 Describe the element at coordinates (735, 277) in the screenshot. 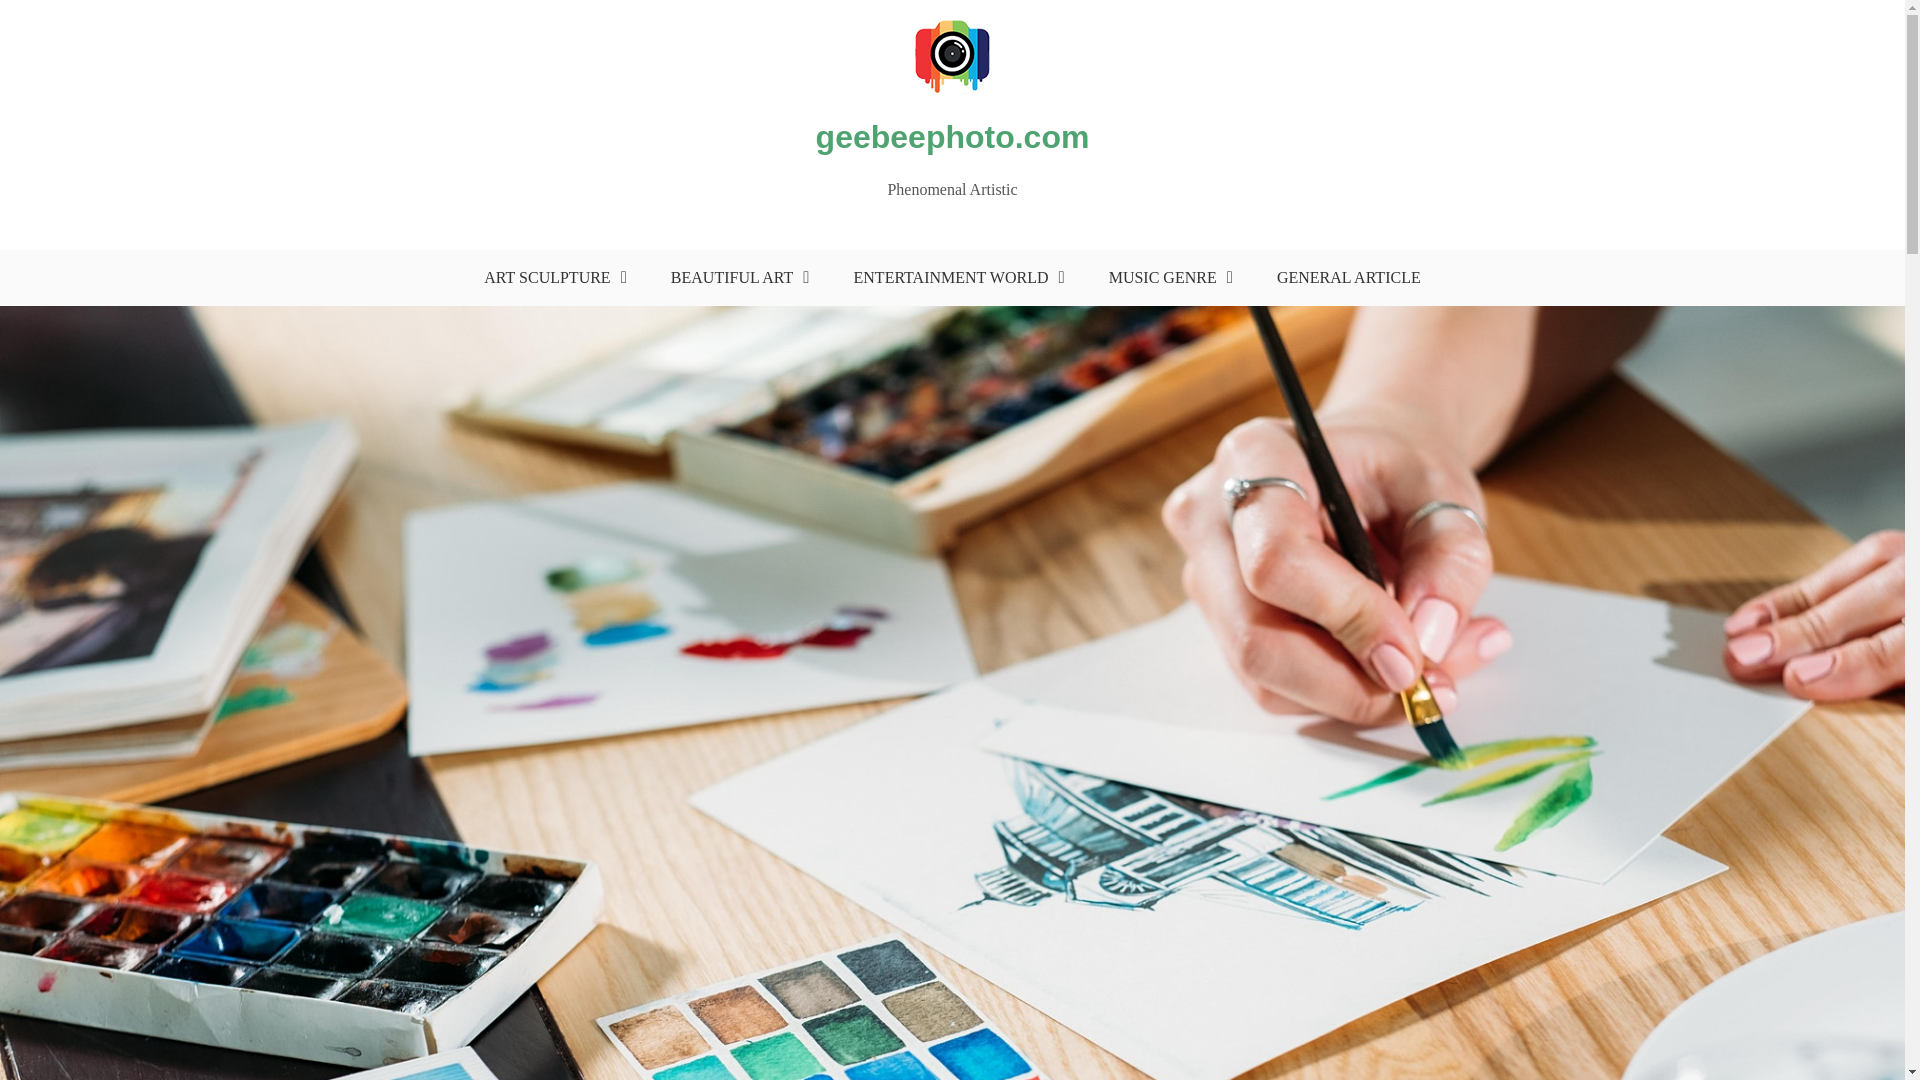

I see `BEAUTIFUL ART` at that location.